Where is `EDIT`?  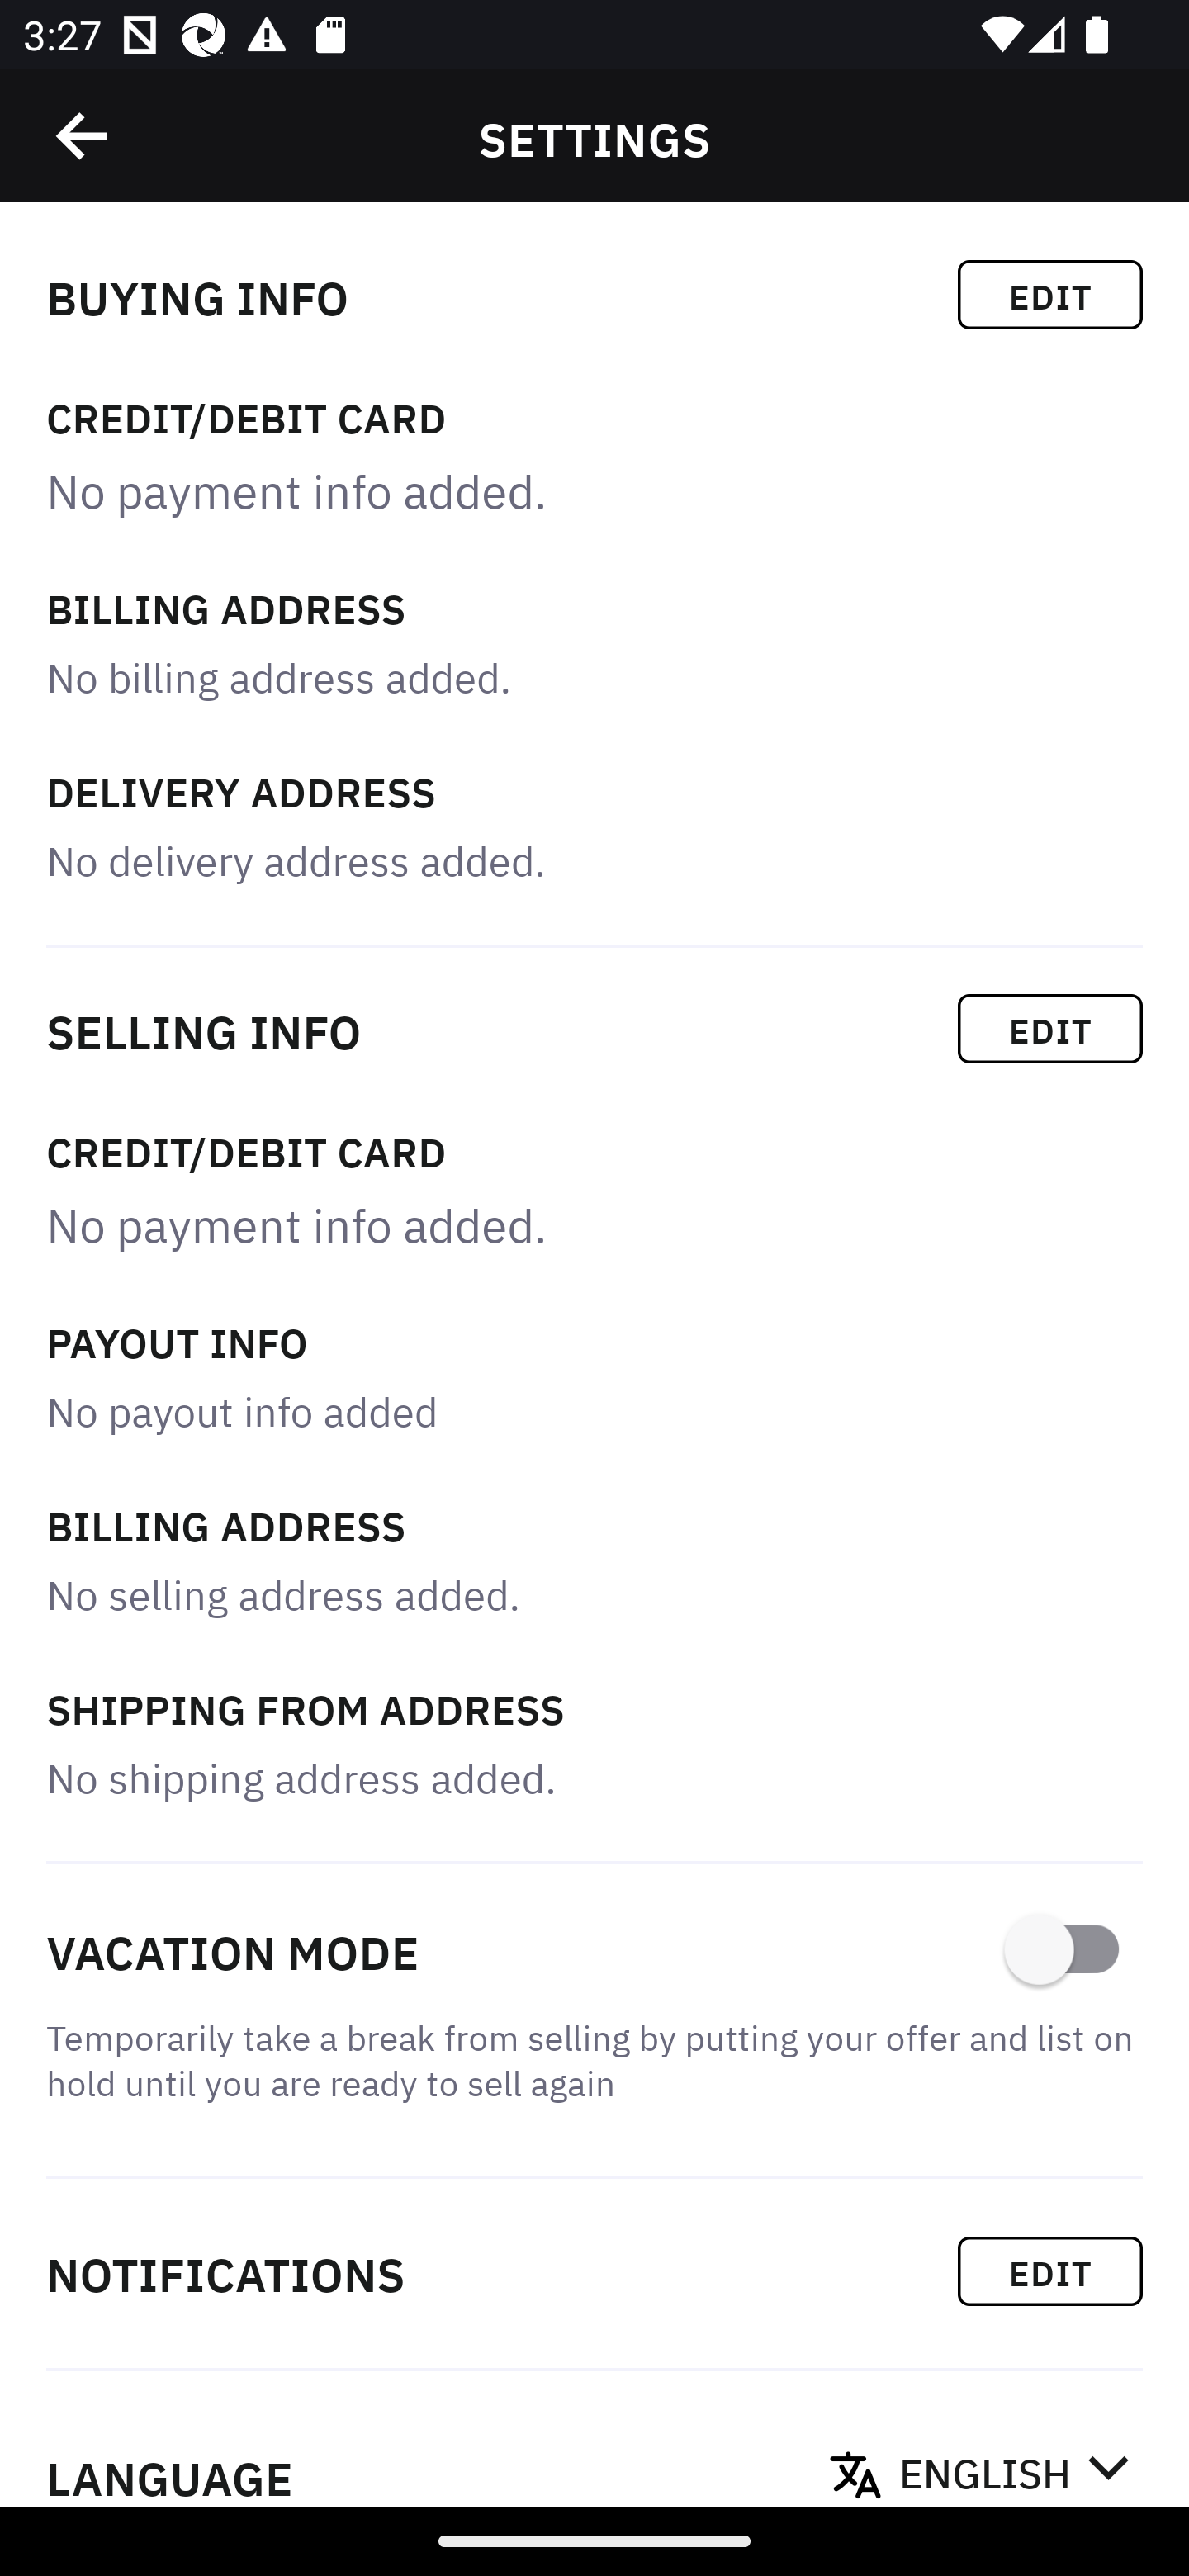 EDIT is located at coordinates (1050, 2271).